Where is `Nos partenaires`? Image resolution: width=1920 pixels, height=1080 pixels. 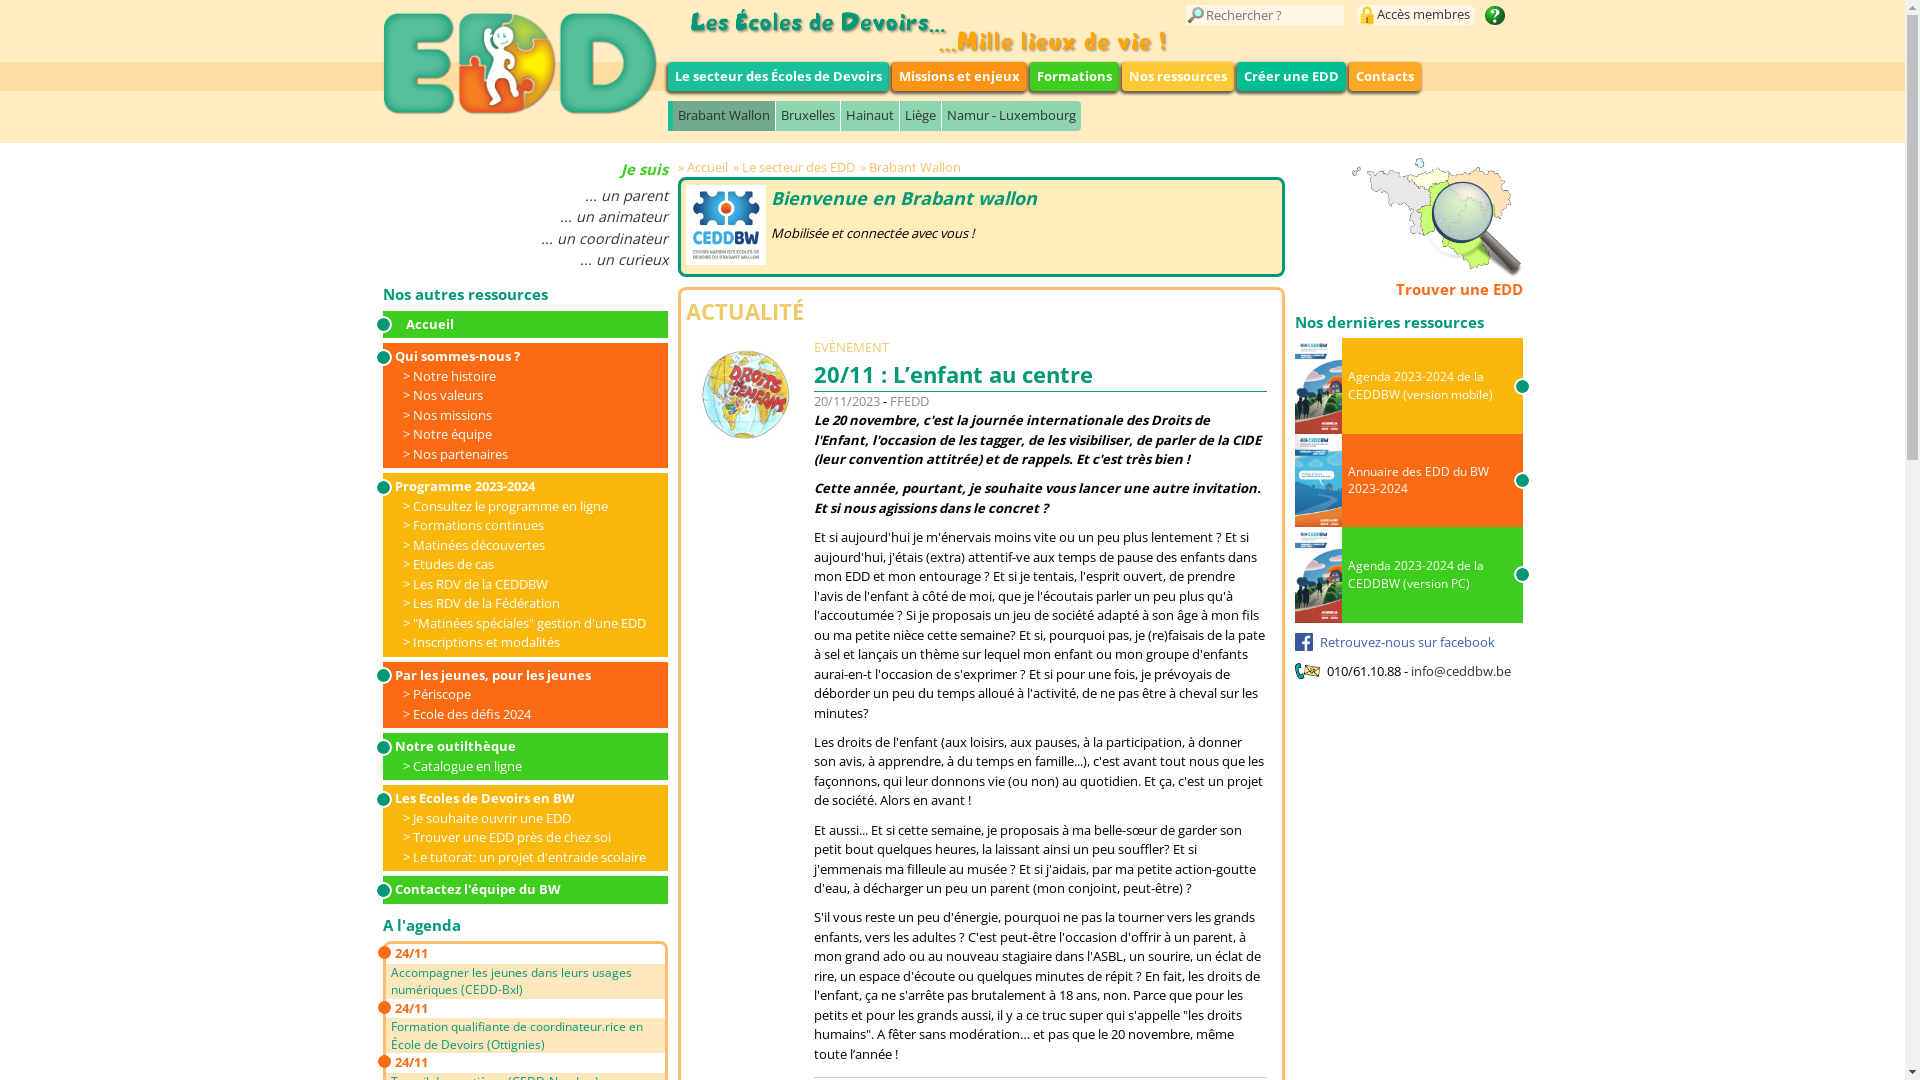
Nos partenaires is located at coordinates (454, 454).